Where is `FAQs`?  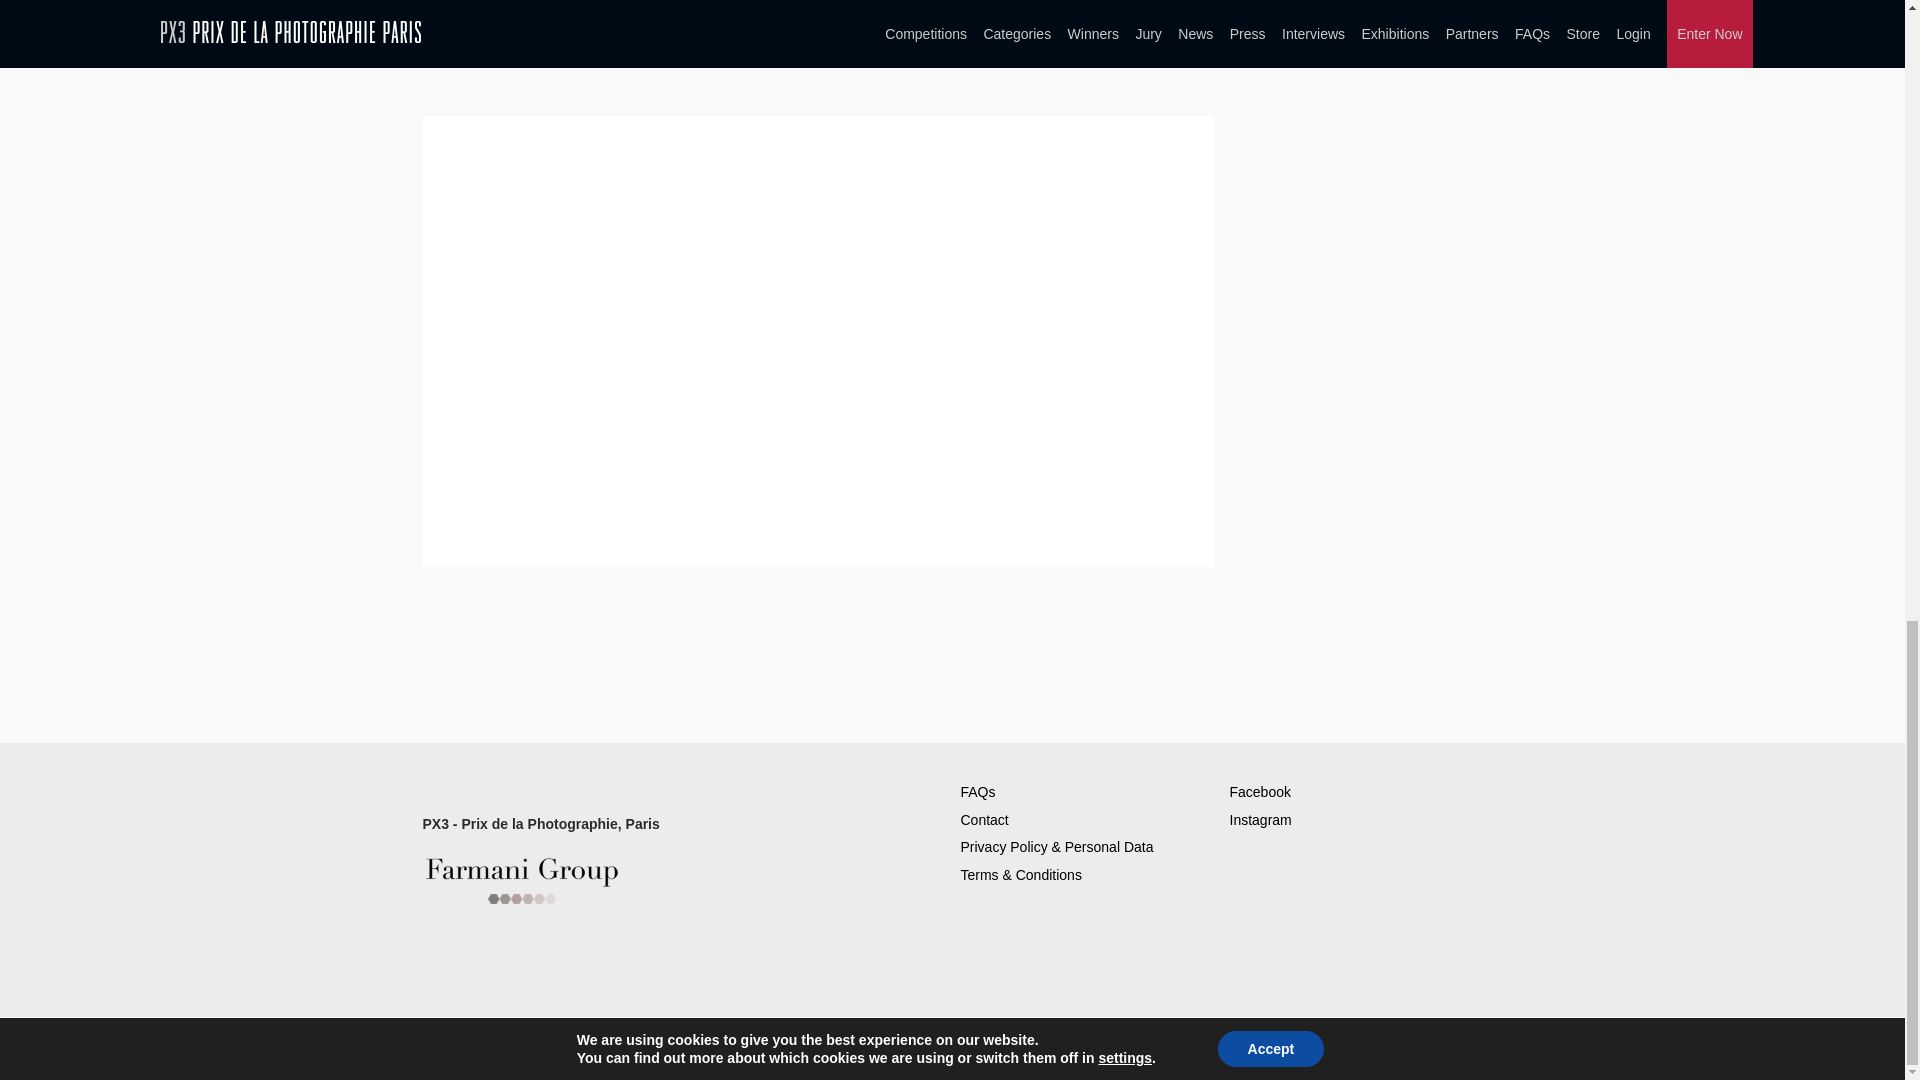
FAQs is located at coordinates (977, 792).